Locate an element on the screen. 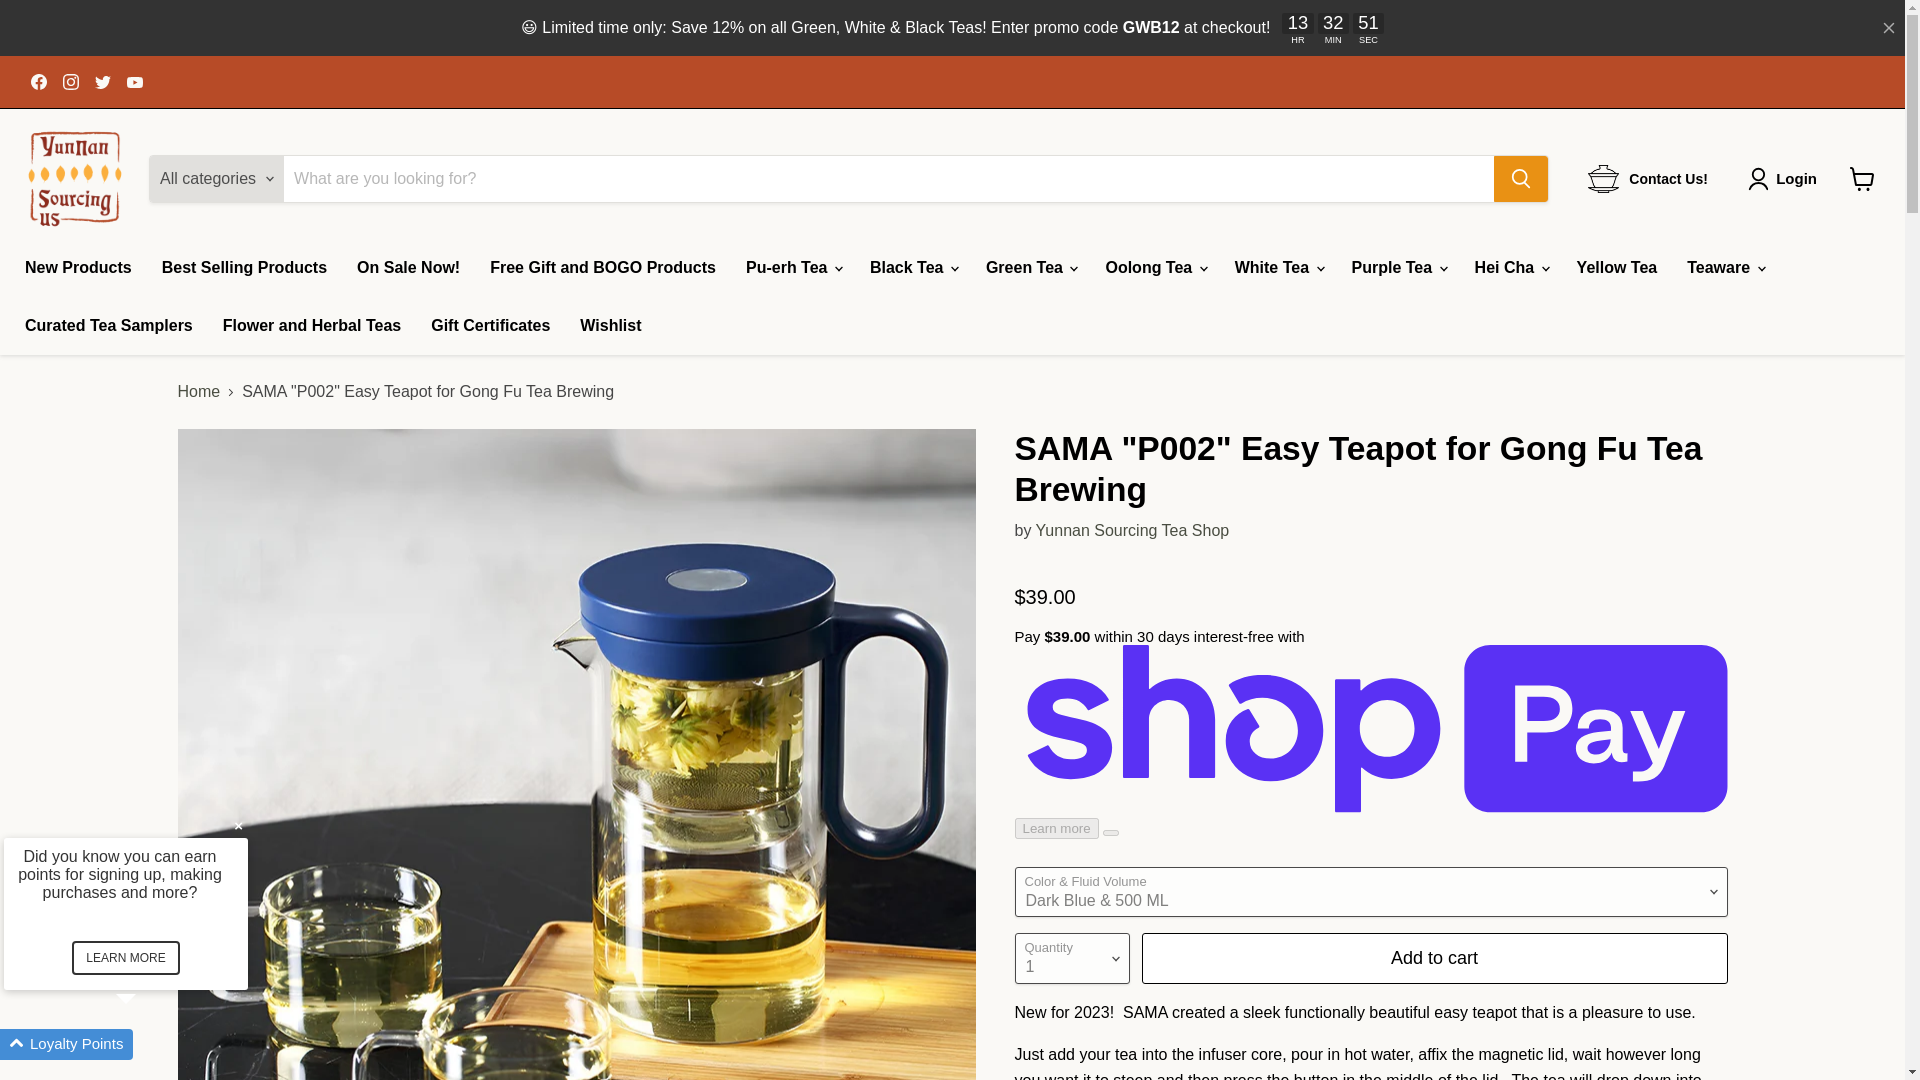  Find us on Instagram is located at coordinates (70, 82).